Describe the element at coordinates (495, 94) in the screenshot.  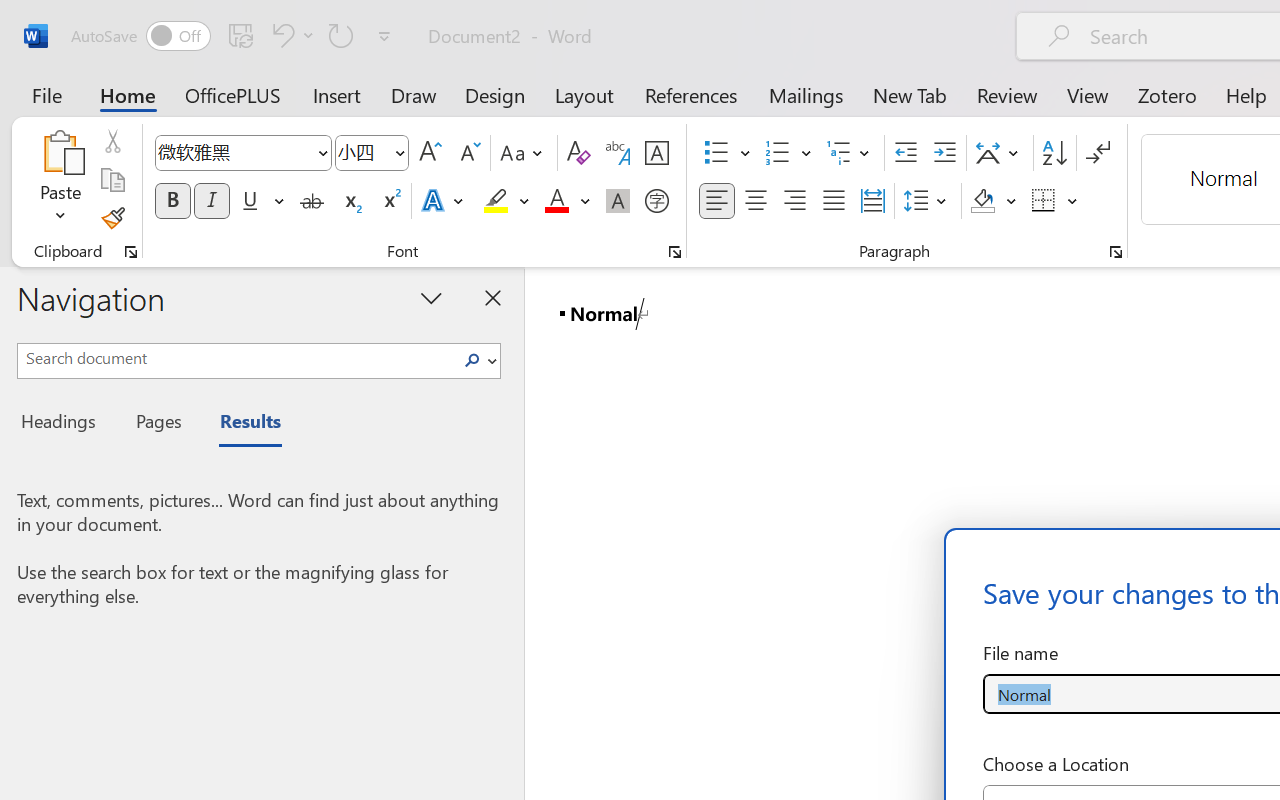
I see `Design` at that location.